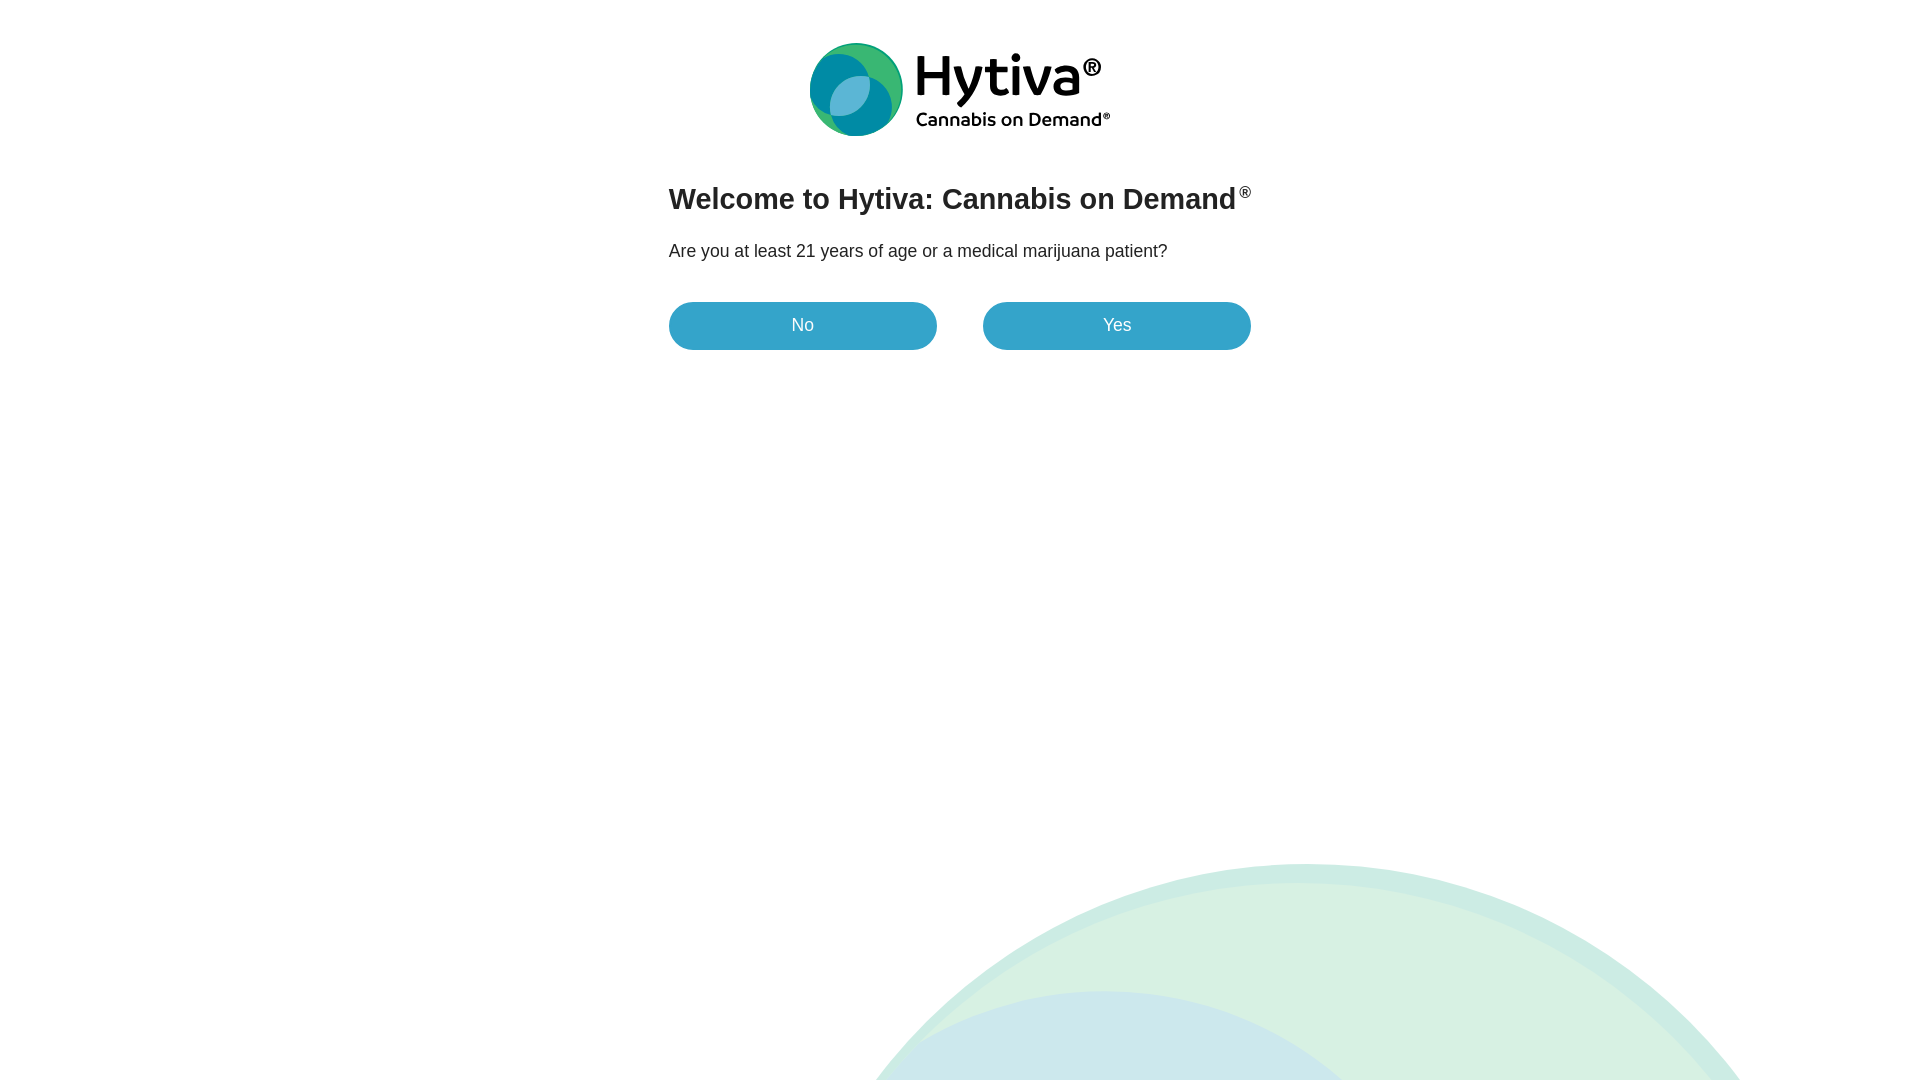  Describe the element at coordinates (890, 361) in the screenshot. I see `Lab Data` at that location.